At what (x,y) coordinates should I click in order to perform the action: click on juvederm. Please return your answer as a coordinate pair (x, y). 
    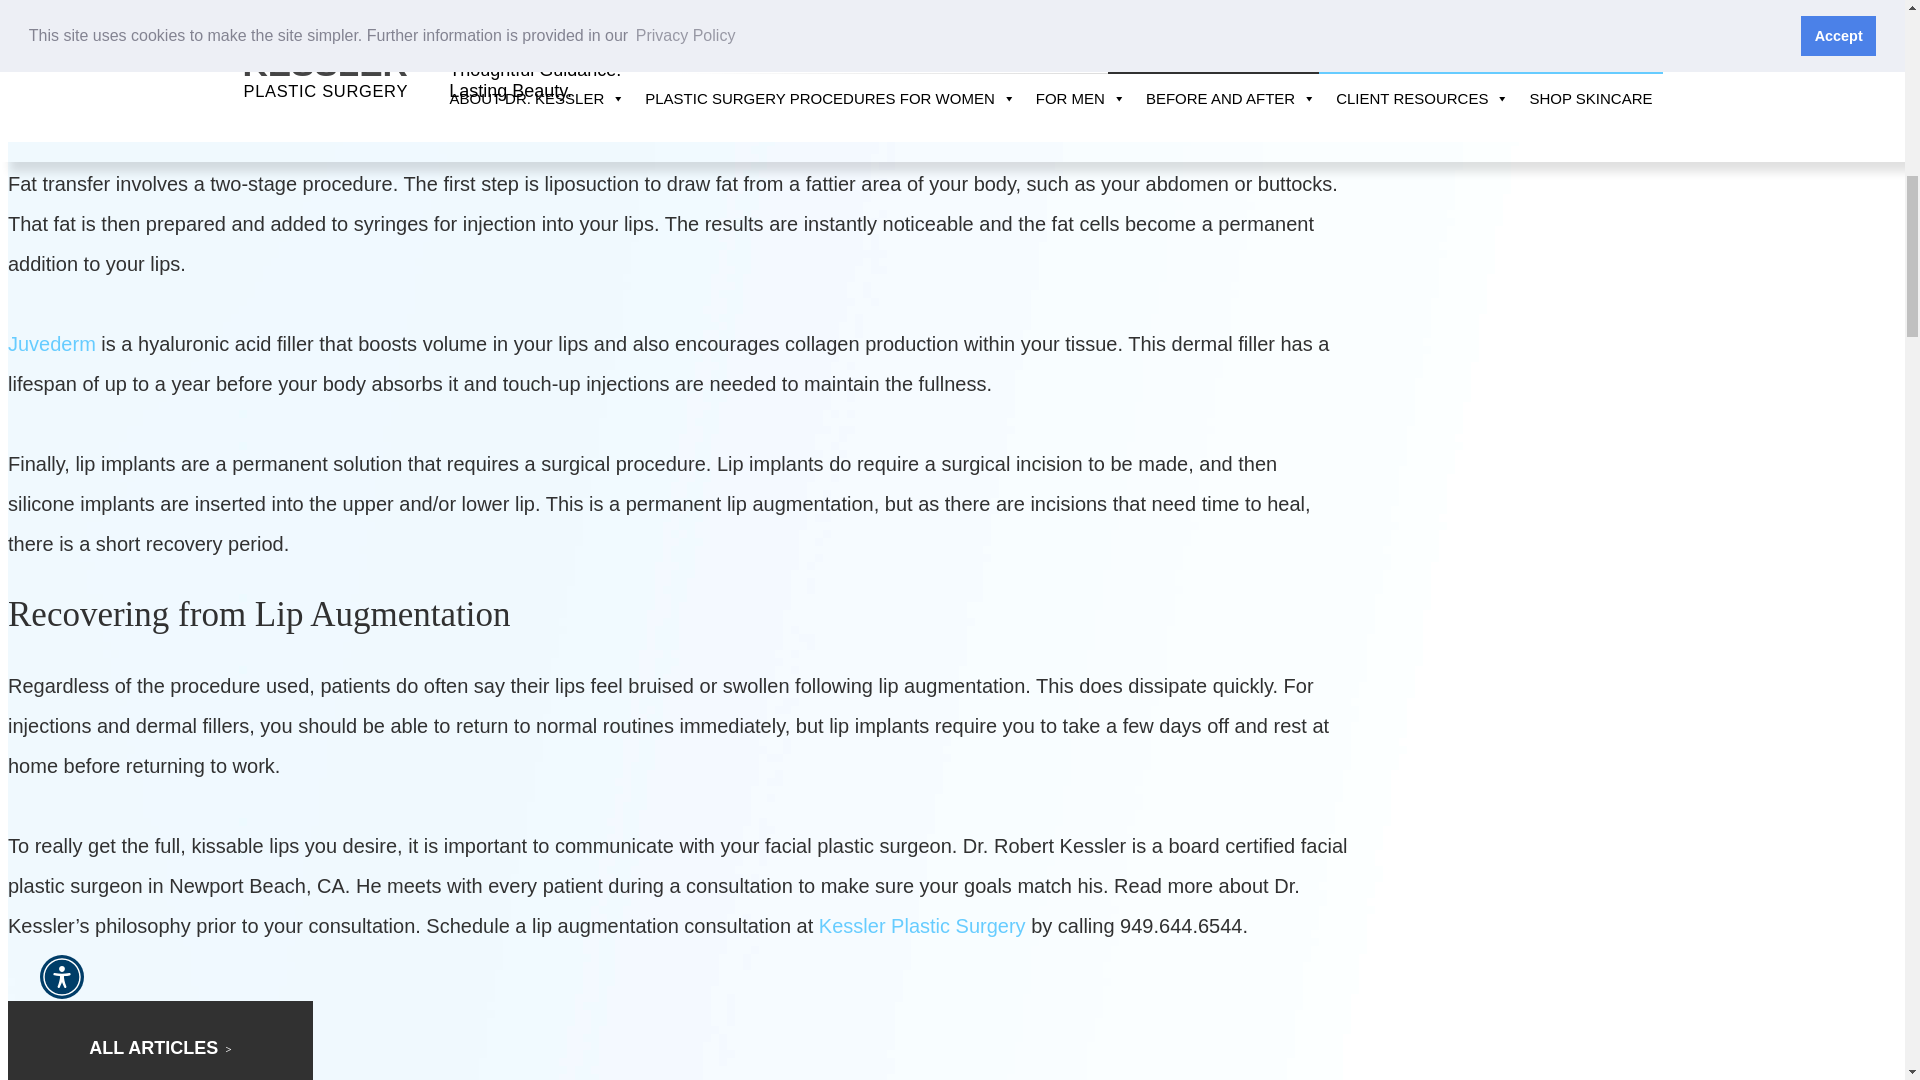
    Looking at the image, I should click on (52, 344).